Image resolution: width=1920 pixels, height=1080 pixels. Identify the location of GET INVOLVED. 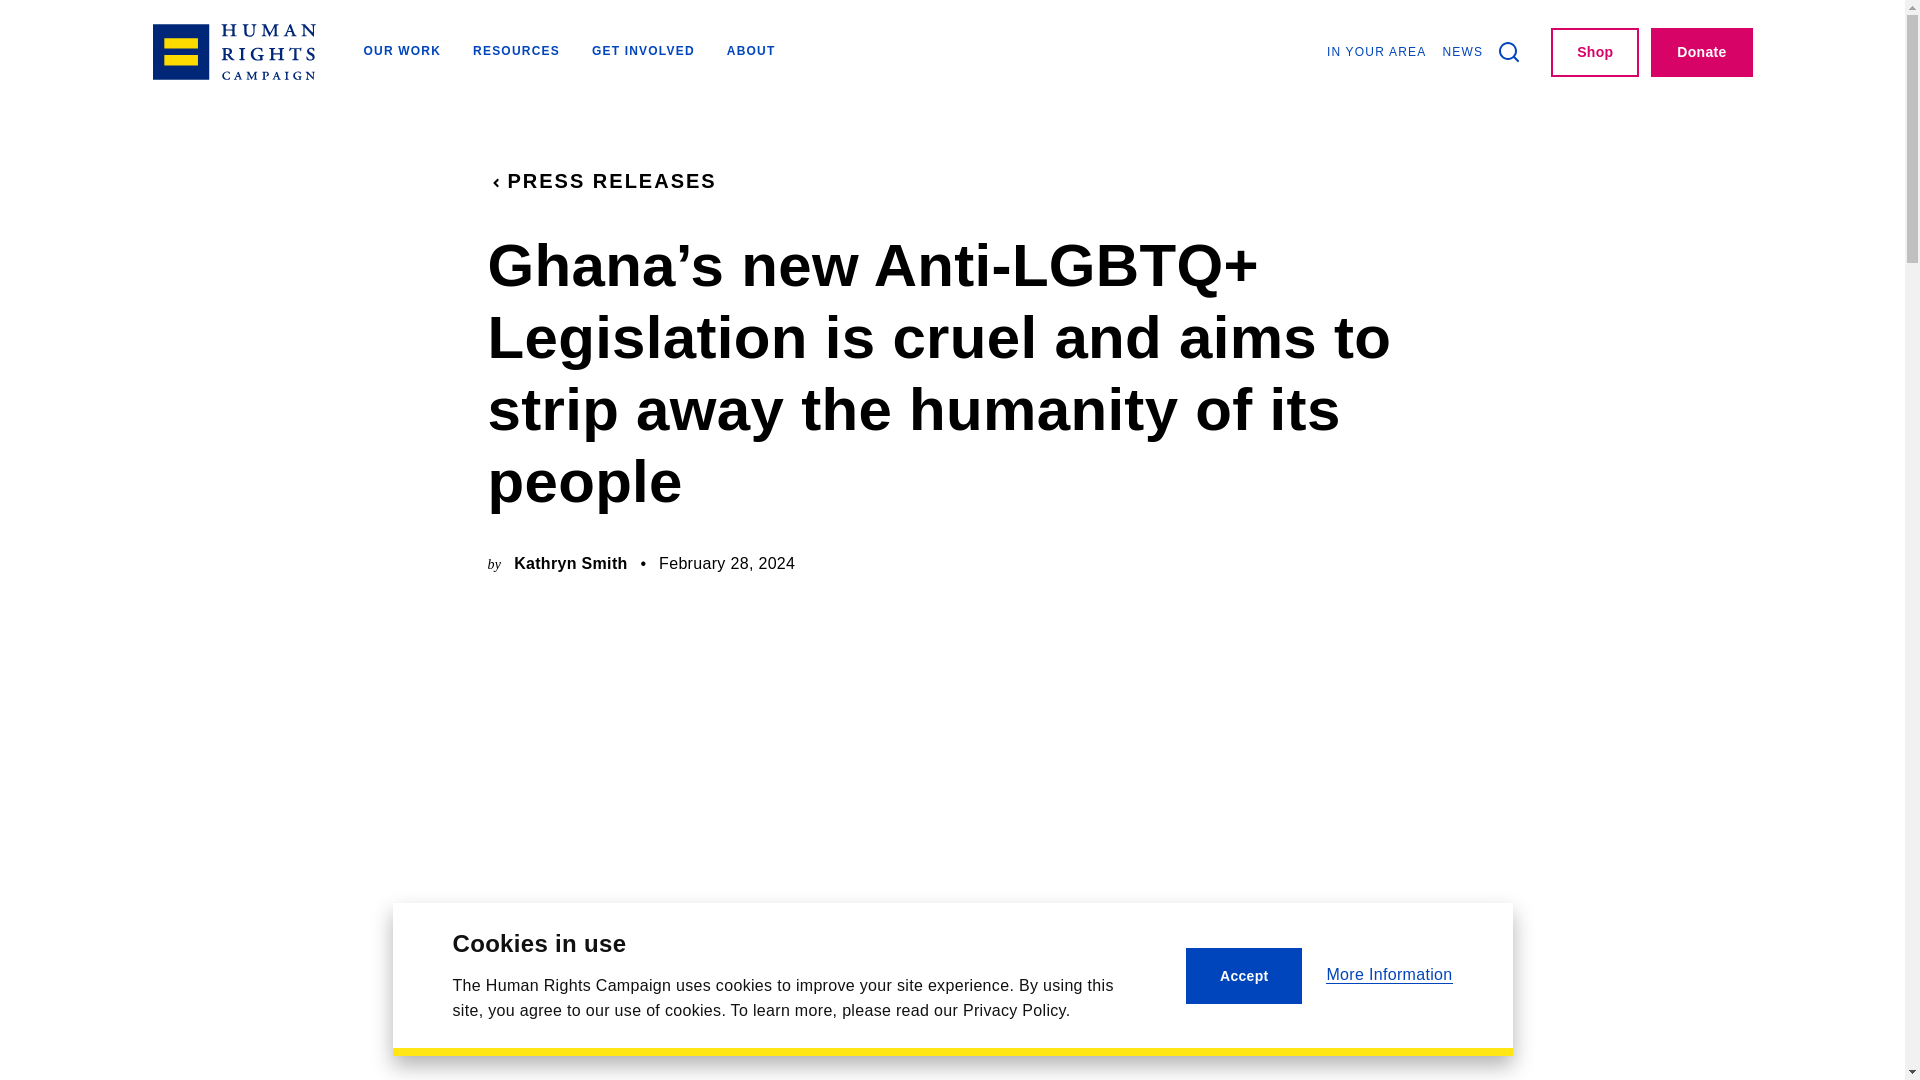
(643, 52).